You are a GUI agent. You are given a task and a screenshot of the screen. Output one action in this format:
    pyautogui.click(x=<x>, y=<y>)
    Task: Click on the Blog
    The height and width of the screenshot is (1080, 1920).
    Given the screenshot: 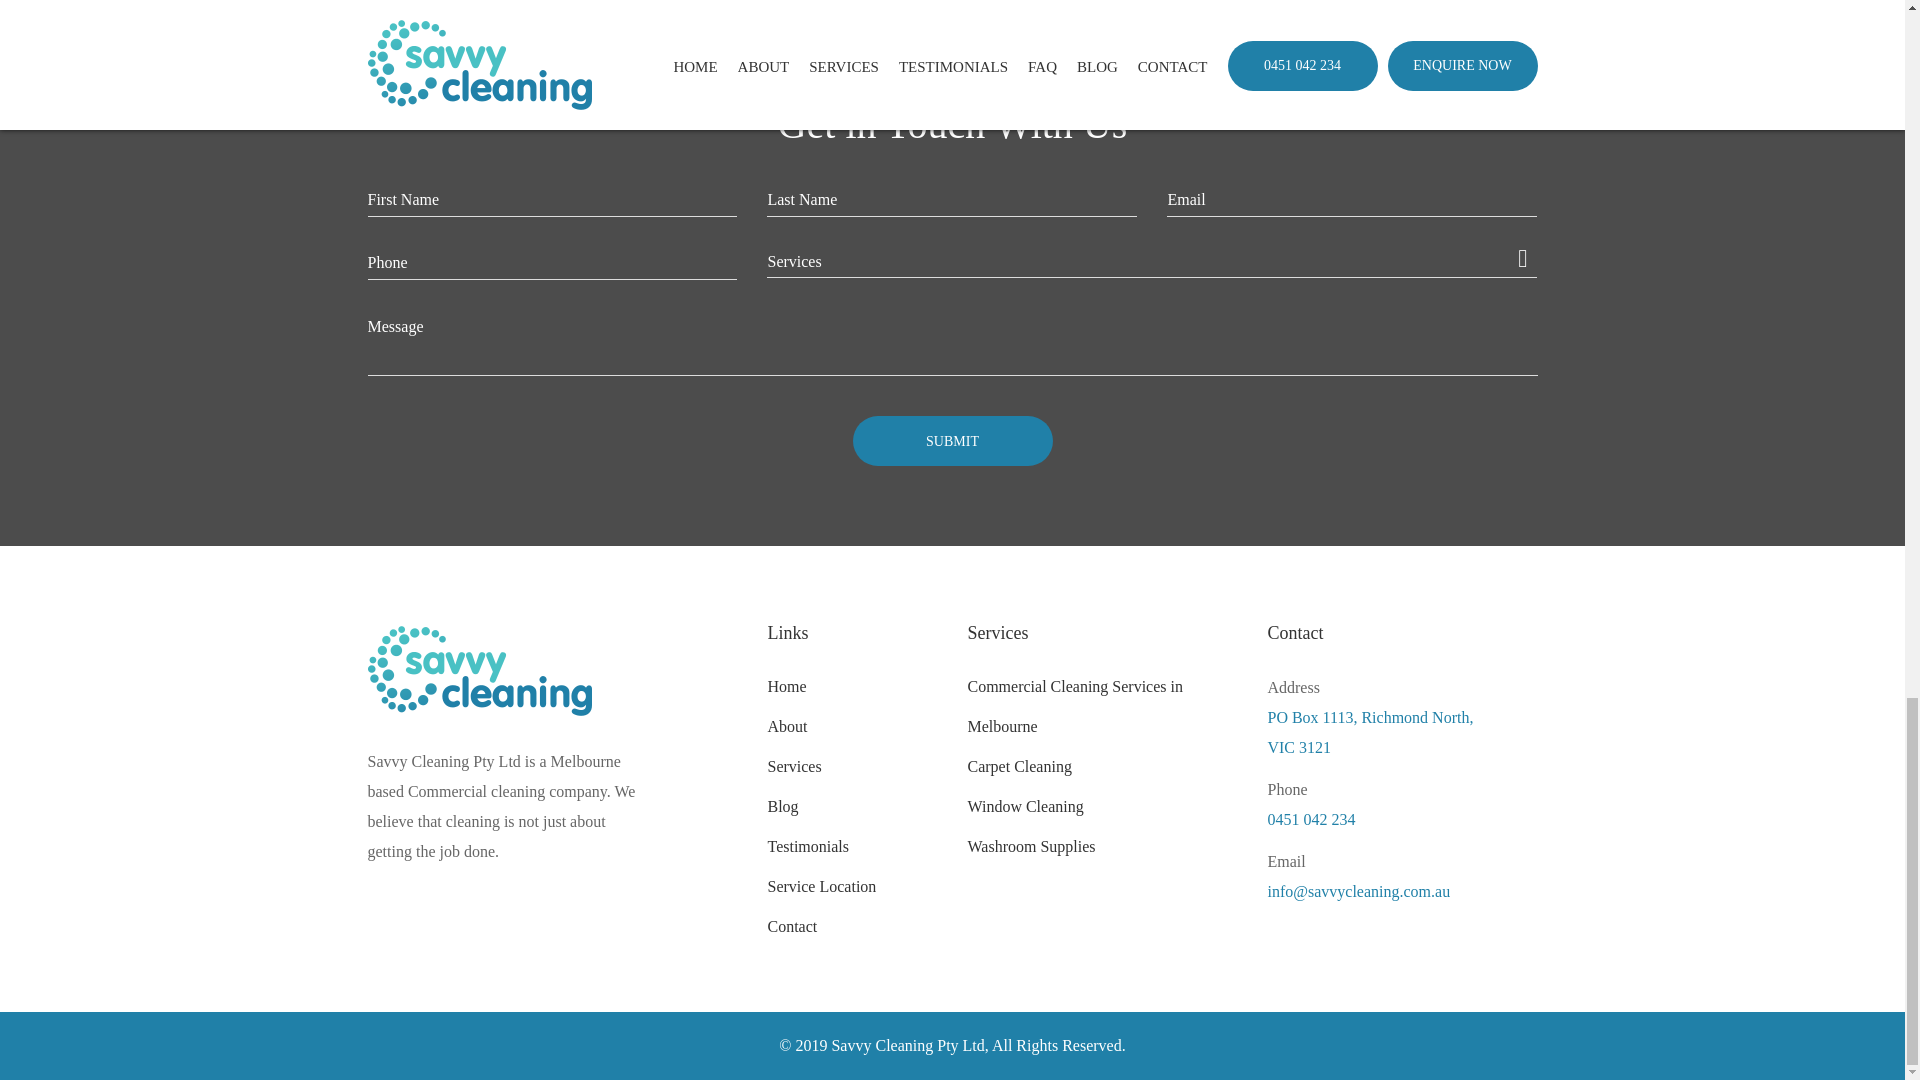 What is the action you would take?
    pyautogui.click(x=782, y=806)
    